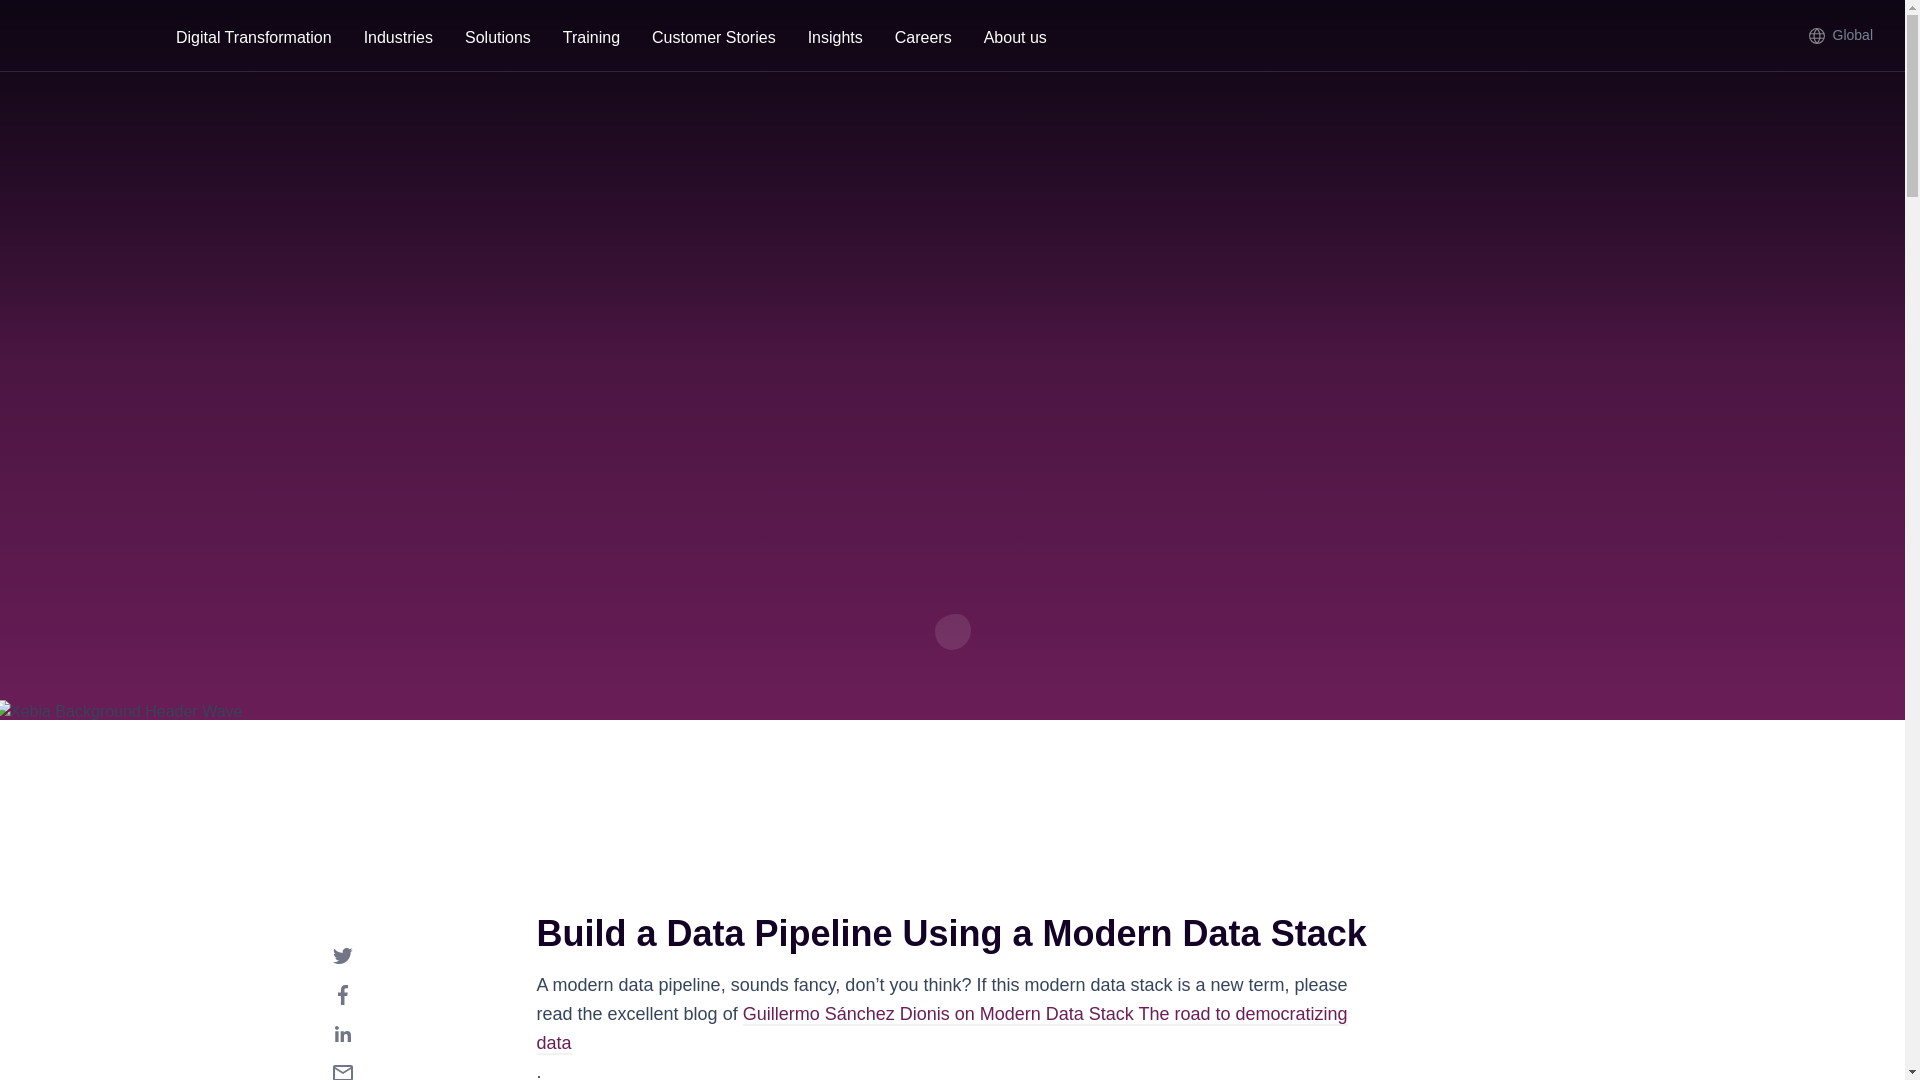 This screenshot has width=1920, height=1080. What do you see at coordinates (253, 40) in the screenshot?
I see `Digital Transformation` at bounding box center [253, 40].